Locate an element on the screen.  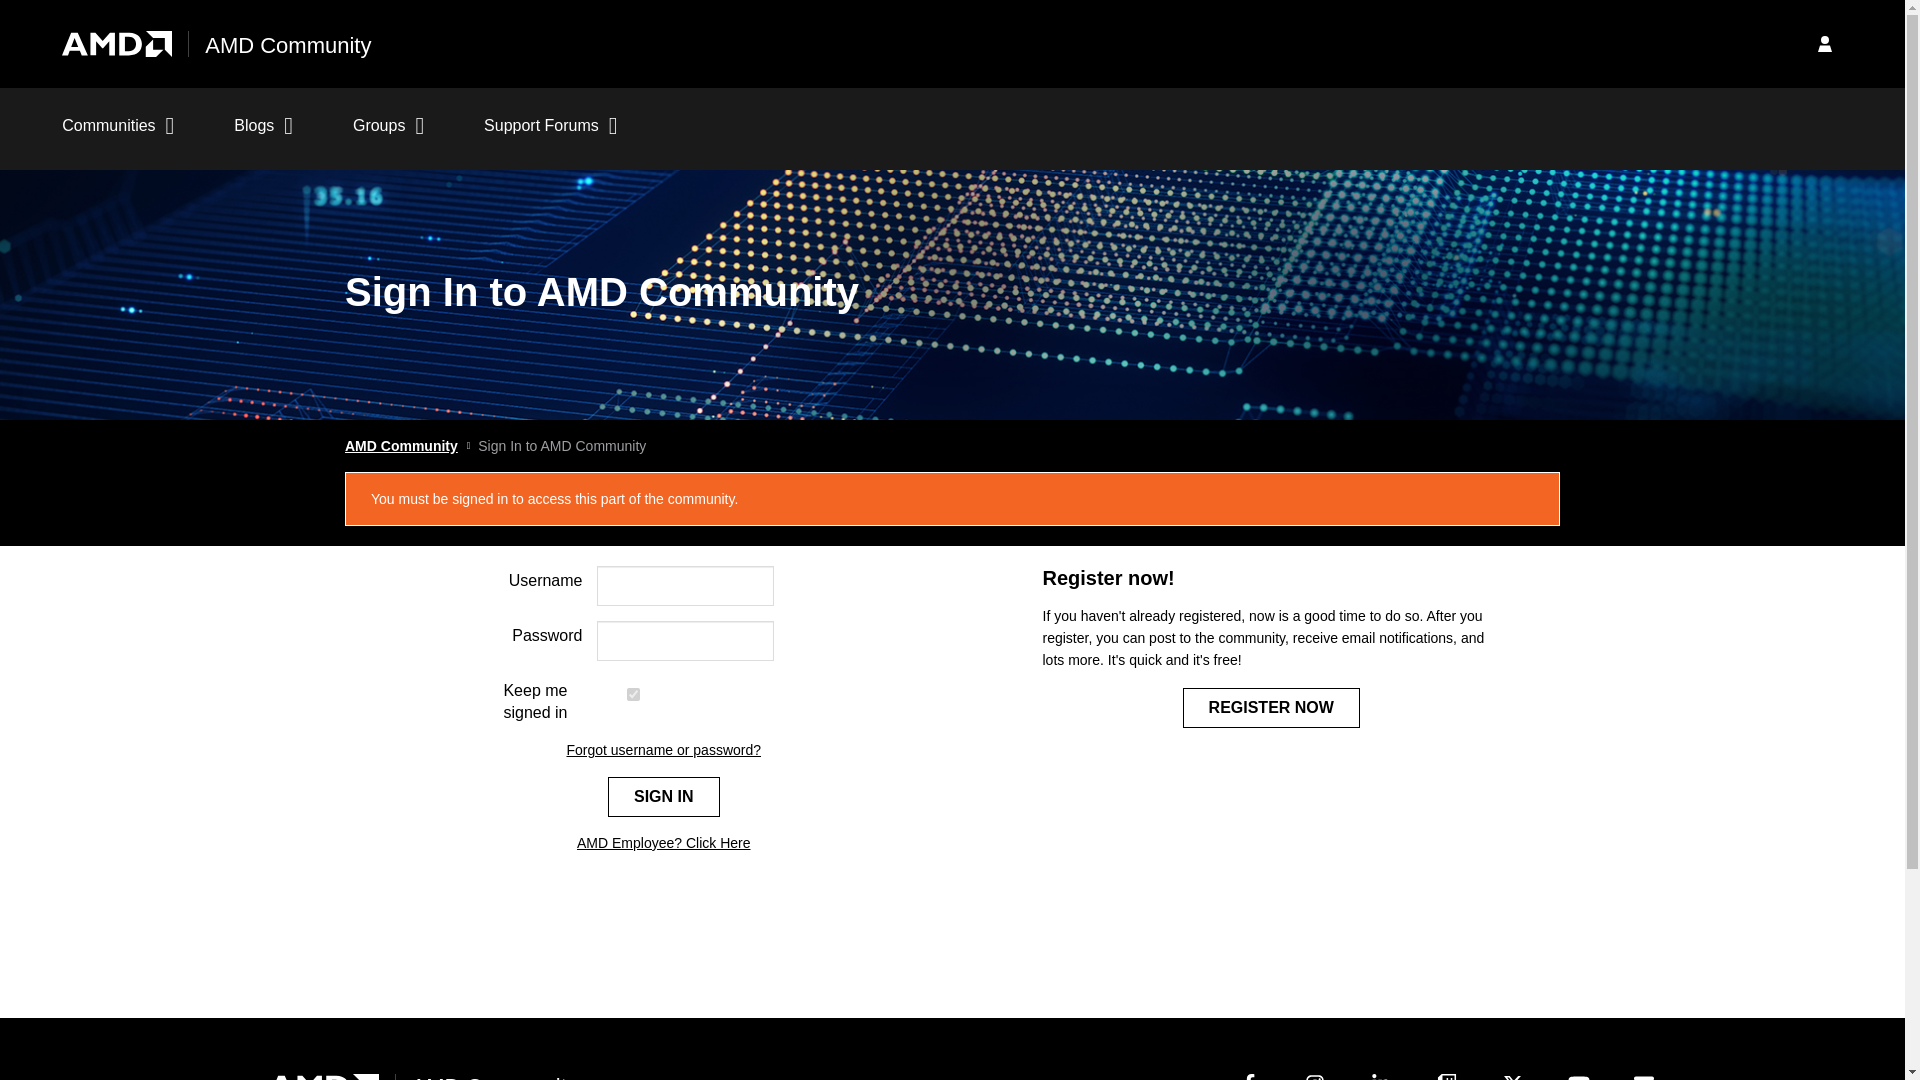
on is located at coordinates (633, 694).